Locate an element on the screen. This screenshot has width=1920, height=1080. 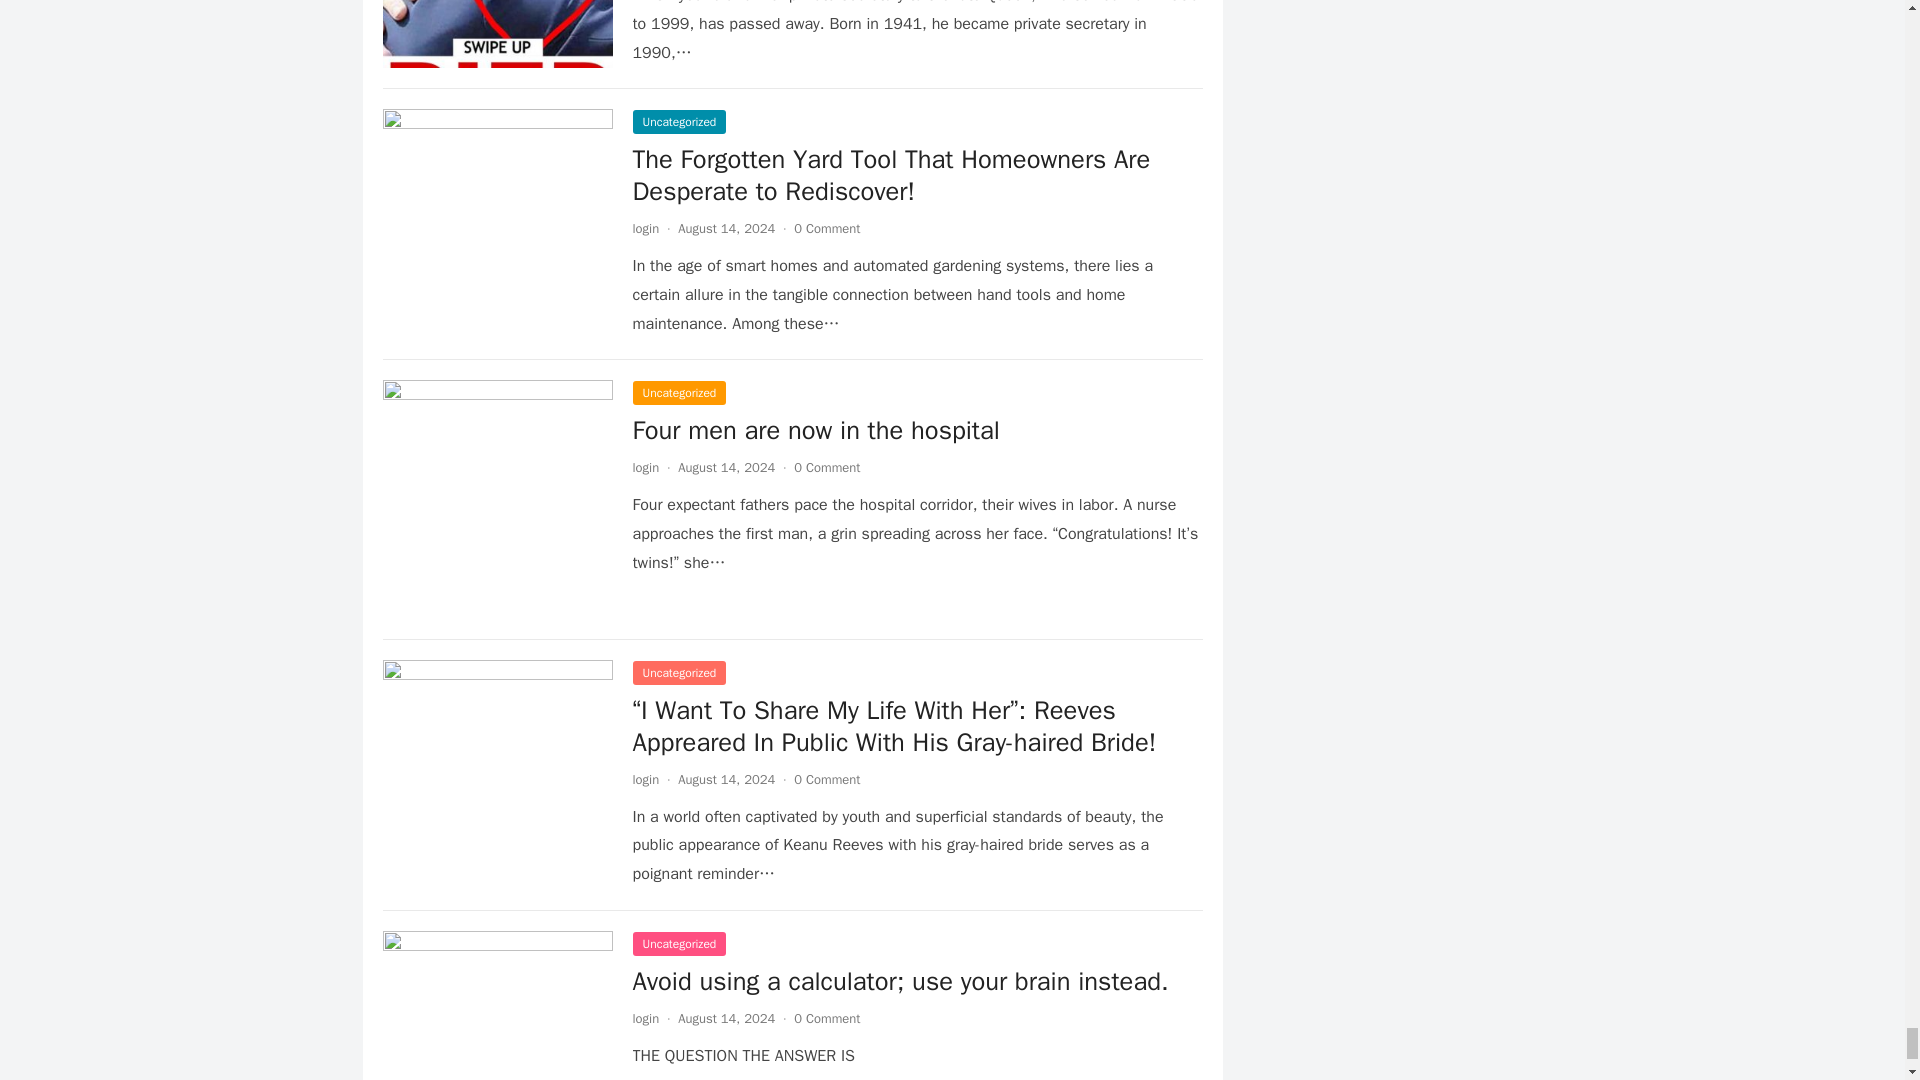
Posts by login is located at coordinates (644, 1018).